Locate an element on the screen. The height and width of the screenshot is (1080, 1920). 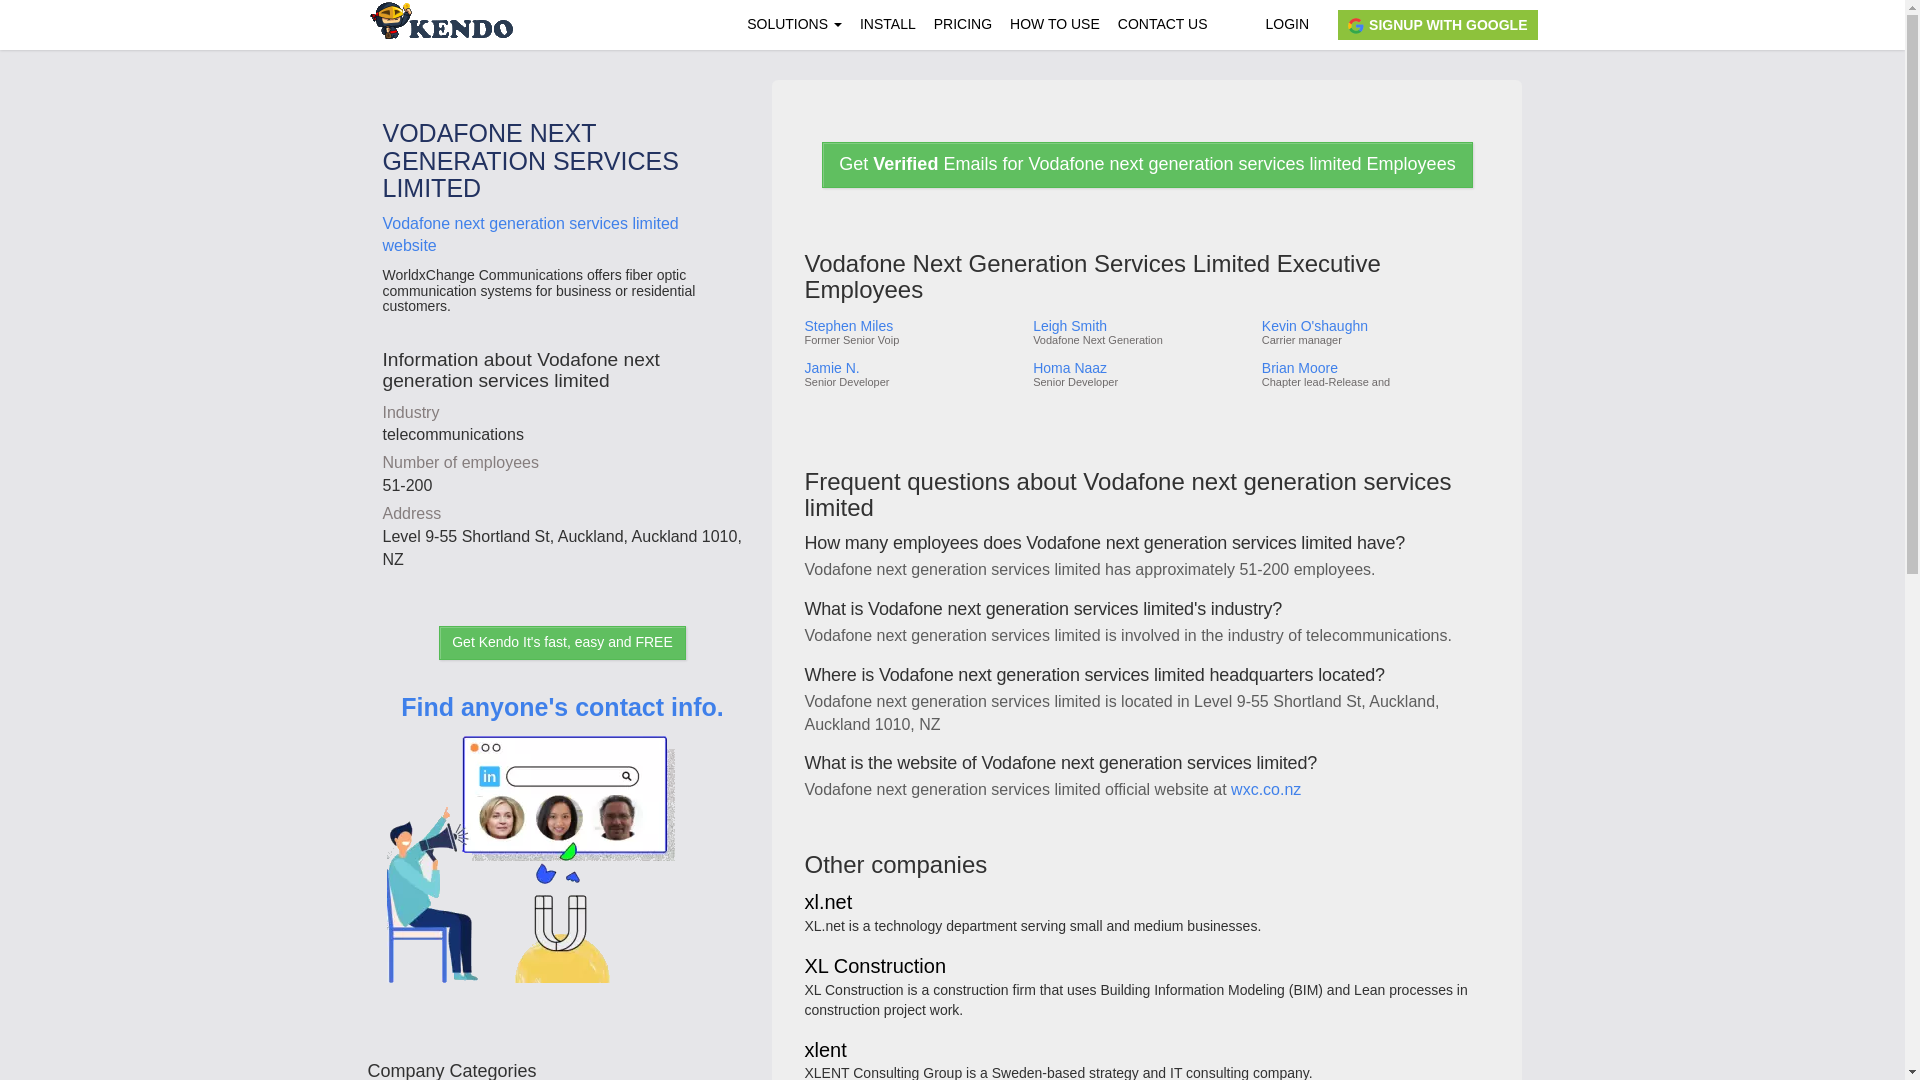
Vodafone next generation services limited website is located at coordinates (530, 233).